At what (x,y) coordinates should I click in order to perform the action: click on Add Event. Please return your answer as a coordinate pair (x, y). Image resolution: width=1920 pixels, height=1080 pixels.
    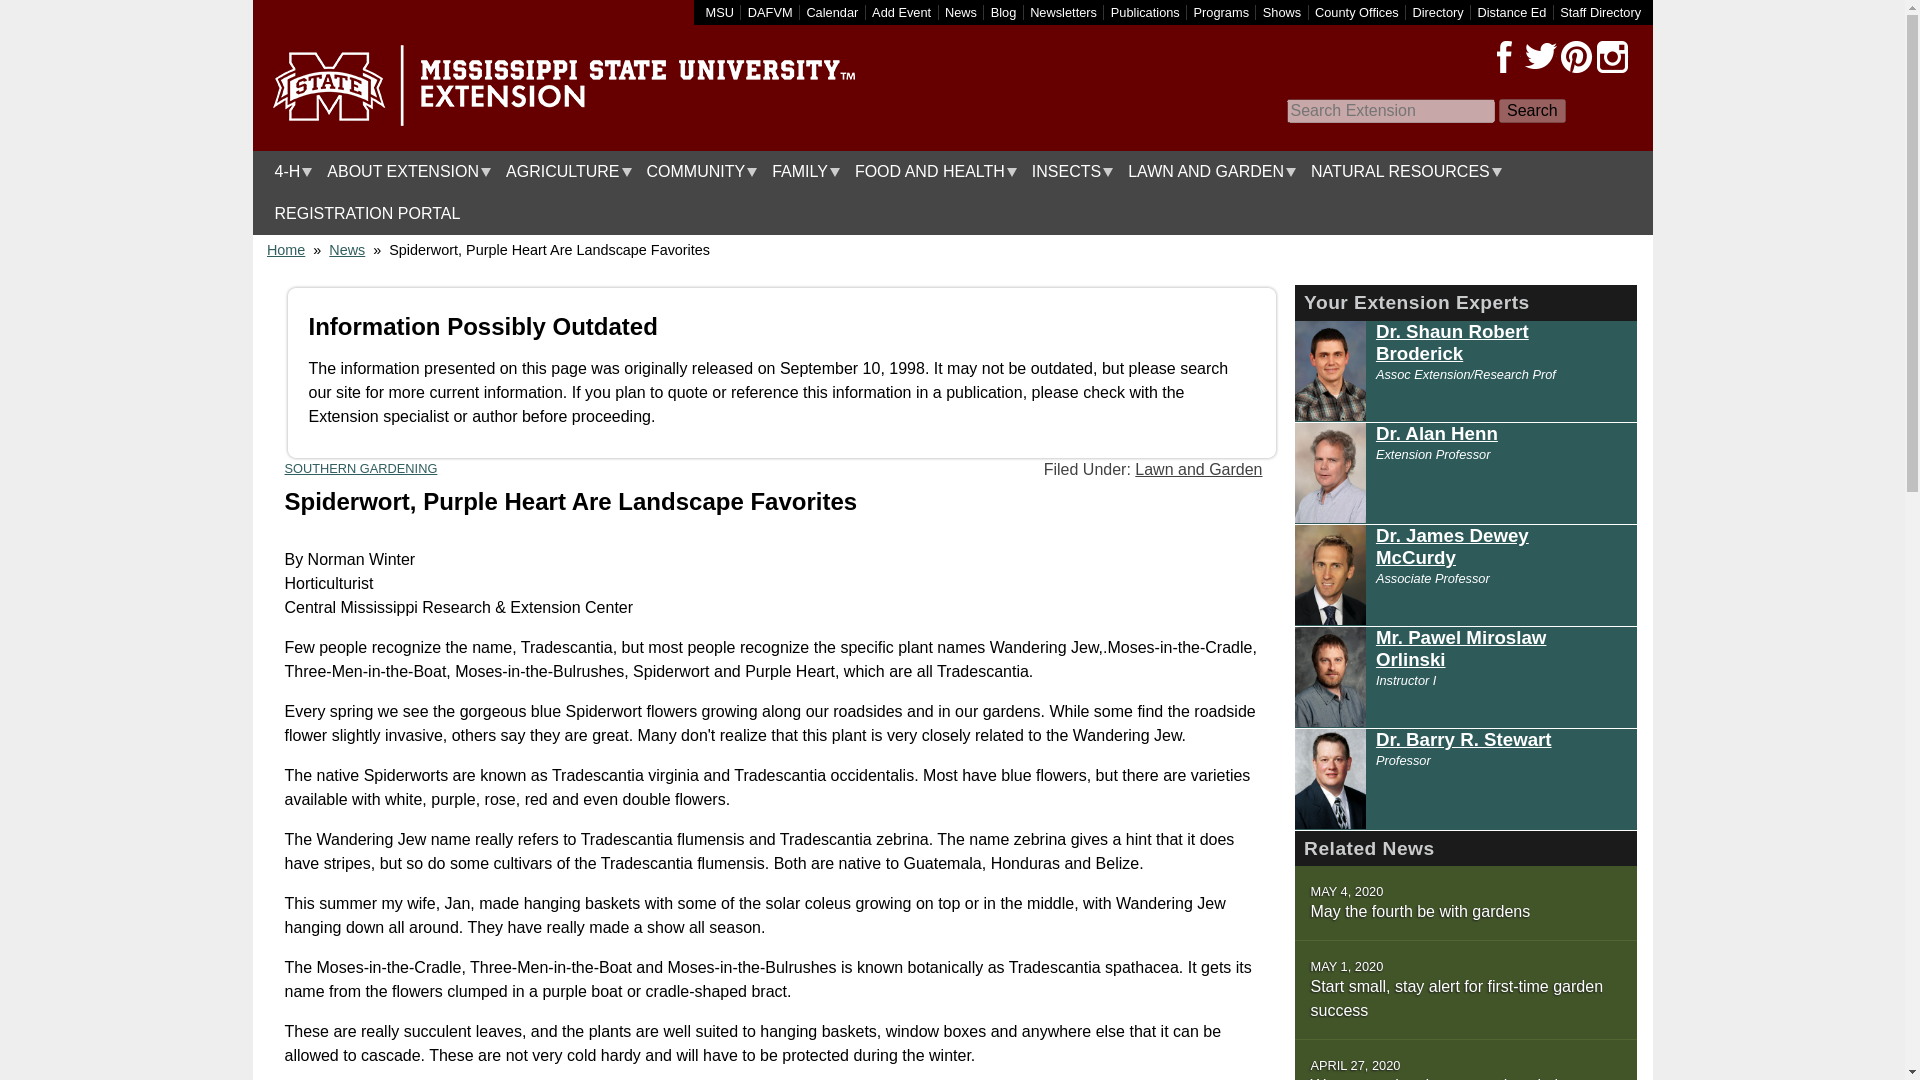
    Looking at the image, I should click on (901, 12).